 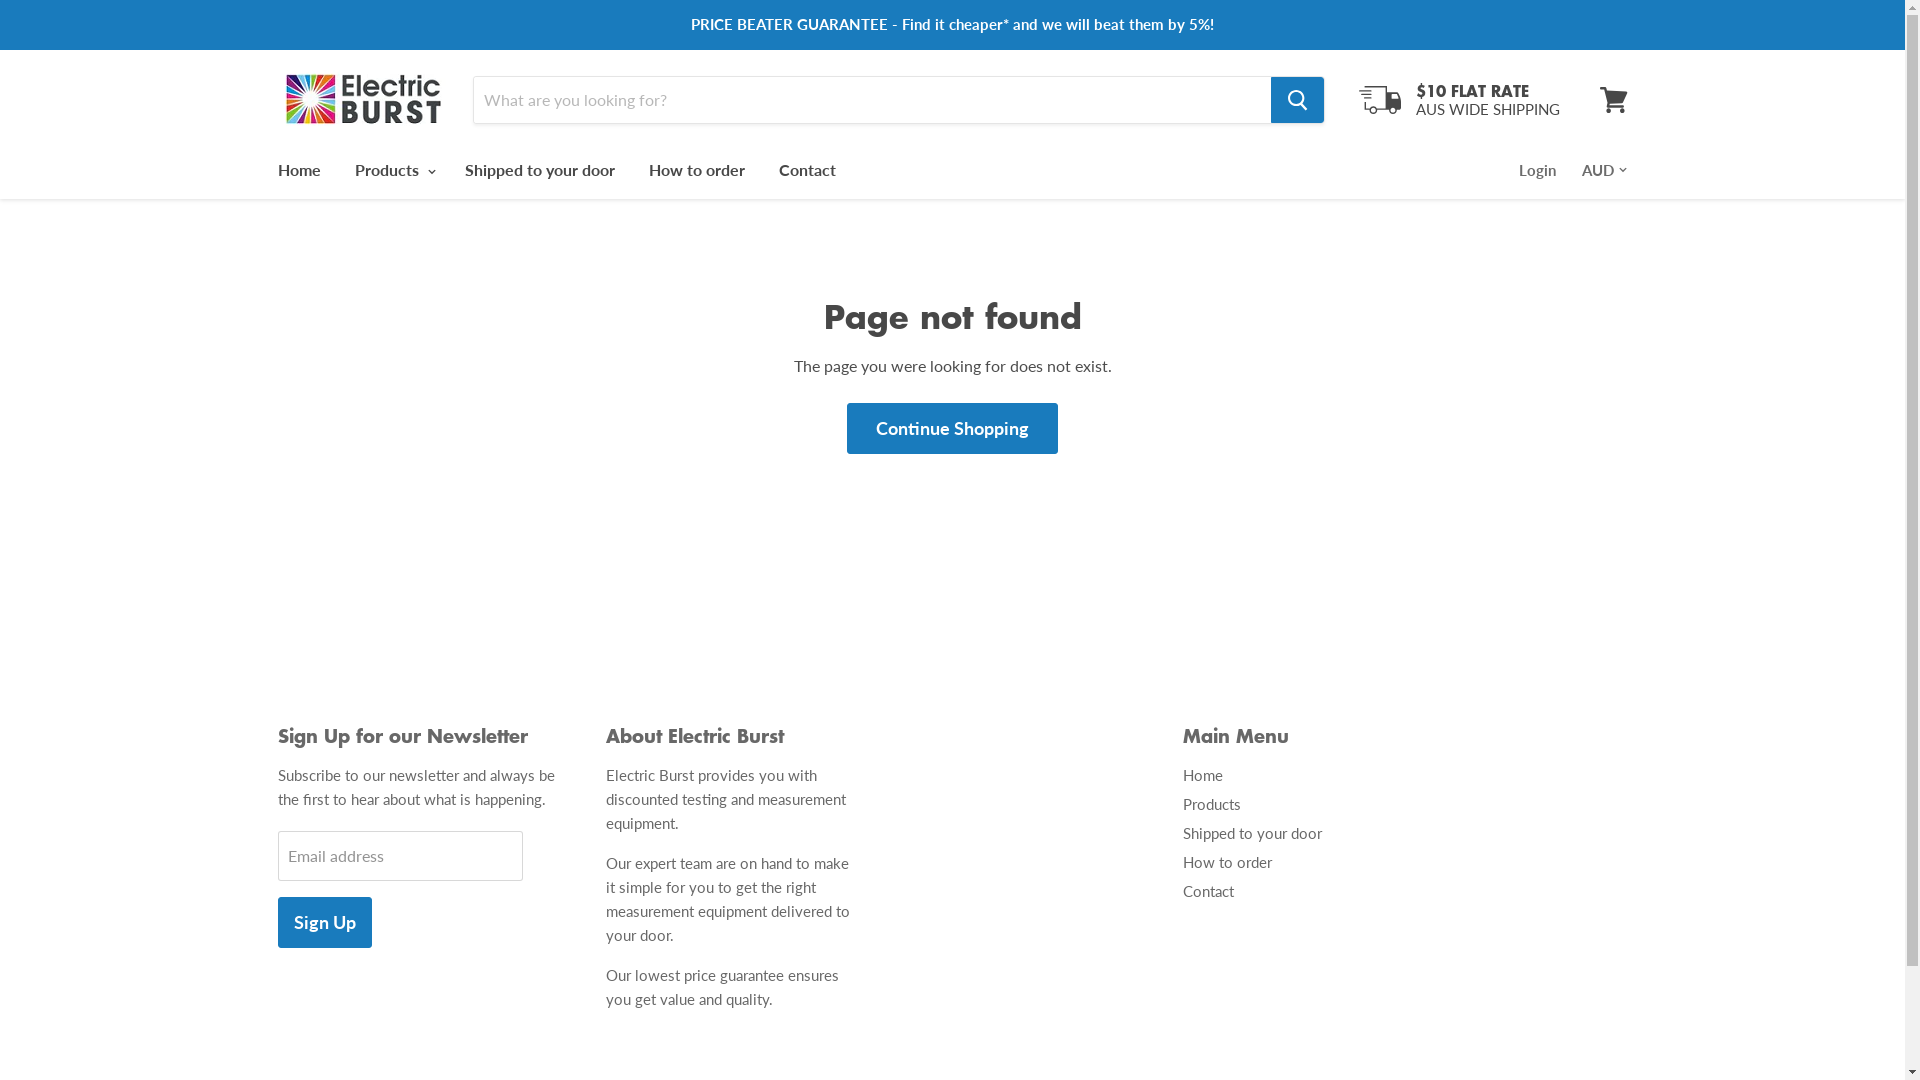 What do you see at coordinates (393, 169) in the screenshot?
I see `Products` at bounding box center [393, 169].